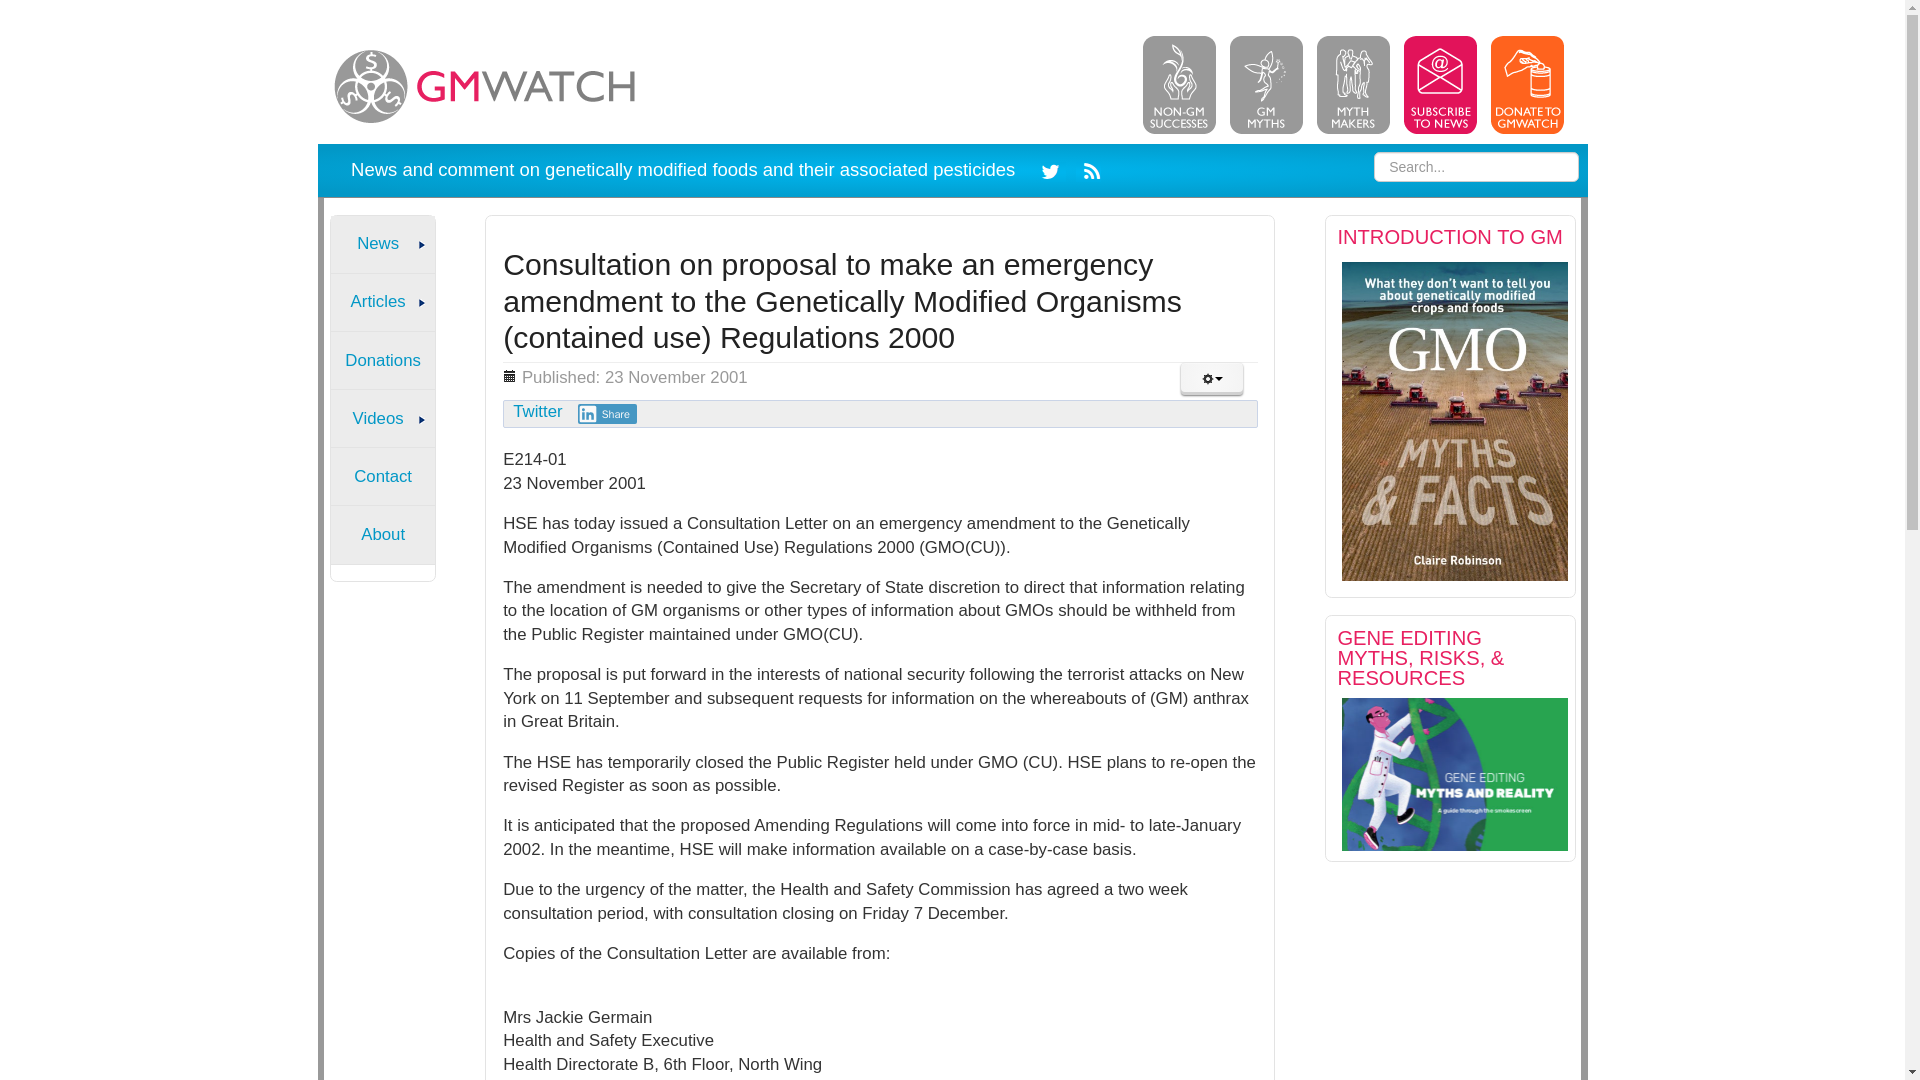 The width and height of the screenshot is (1920, 1080). What do you see at coordinates (1088, 169) in the screenshot?
I see `GMWatch RSS Feed` at bounding box center [1088, 169].